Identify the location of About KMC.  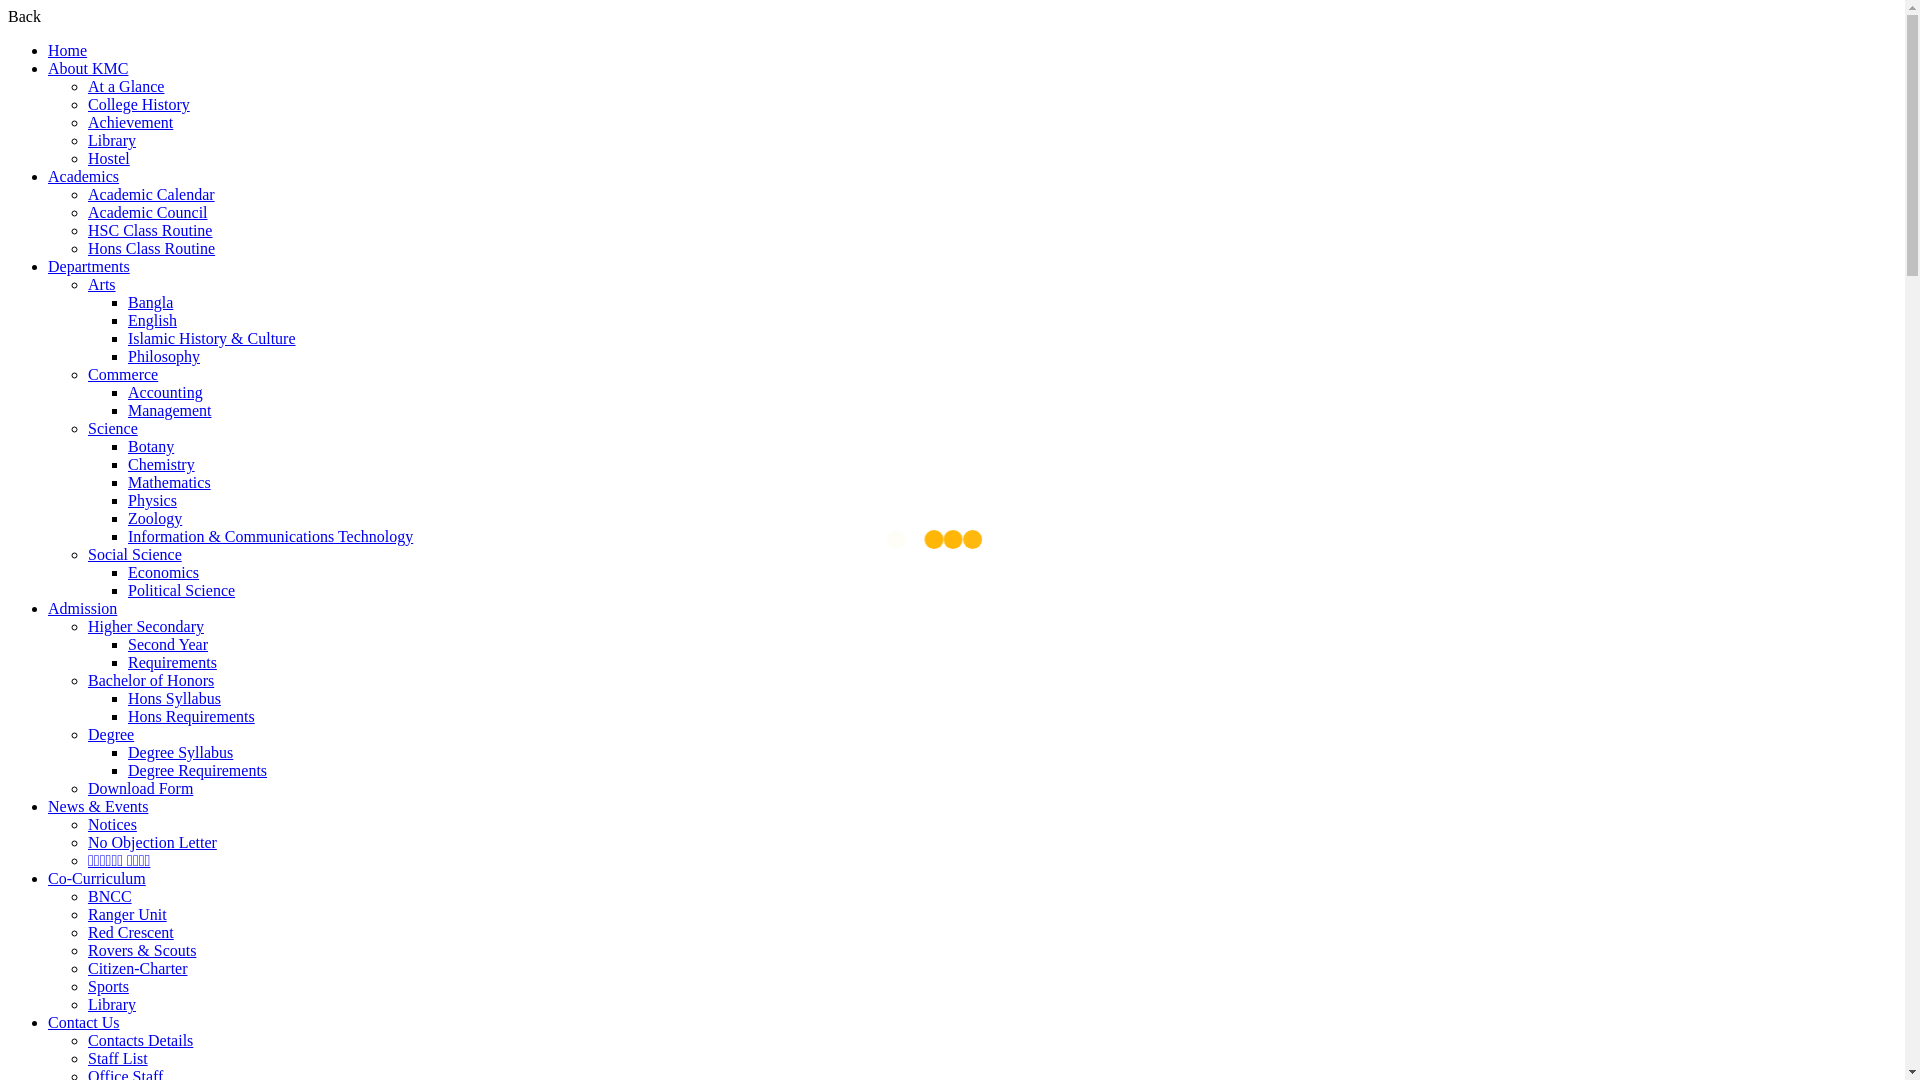
(88, 68).